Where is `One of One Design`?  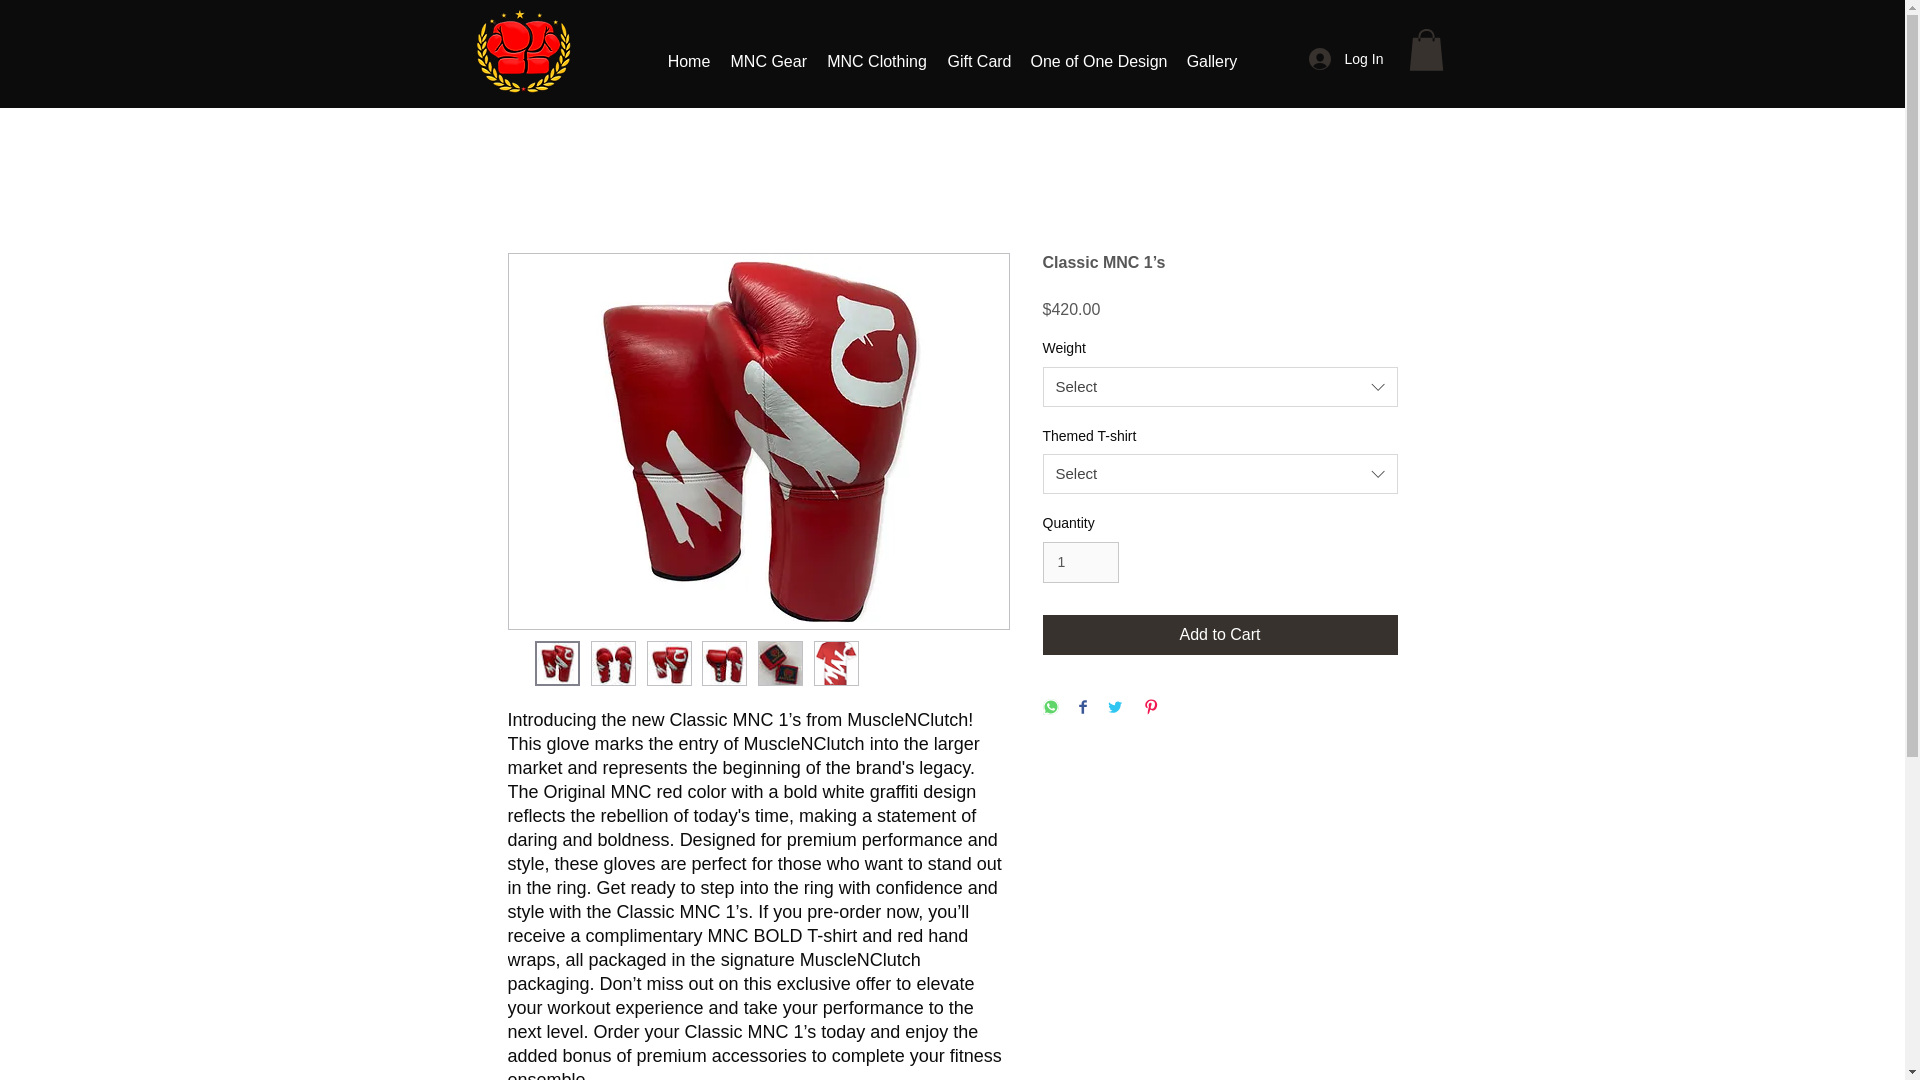
One of One Design is located at coordinates (1097, 62).